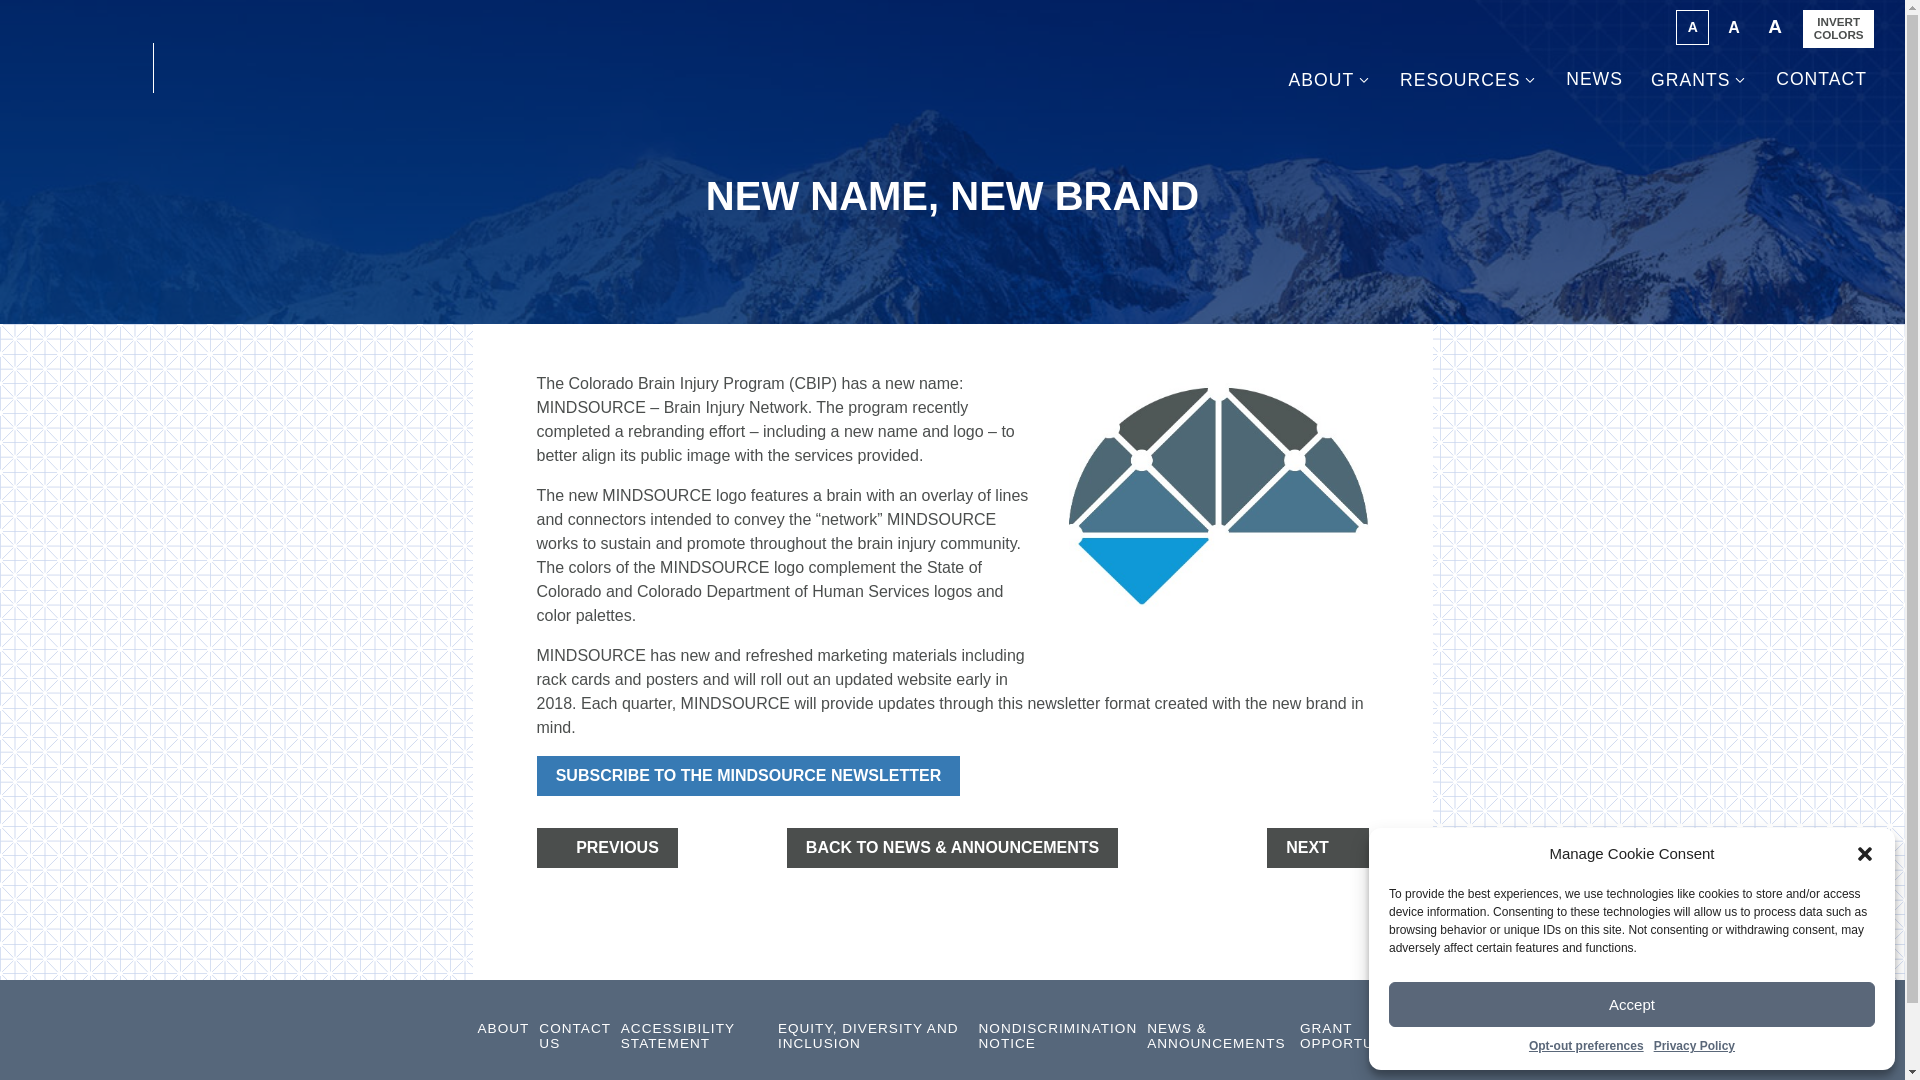 The height and width of the screenshot is (1080, 1920). Describe the element at coordinates (88, 68) in the screenshot. I see `Link to Colorado Department of Human Services.` at that location.